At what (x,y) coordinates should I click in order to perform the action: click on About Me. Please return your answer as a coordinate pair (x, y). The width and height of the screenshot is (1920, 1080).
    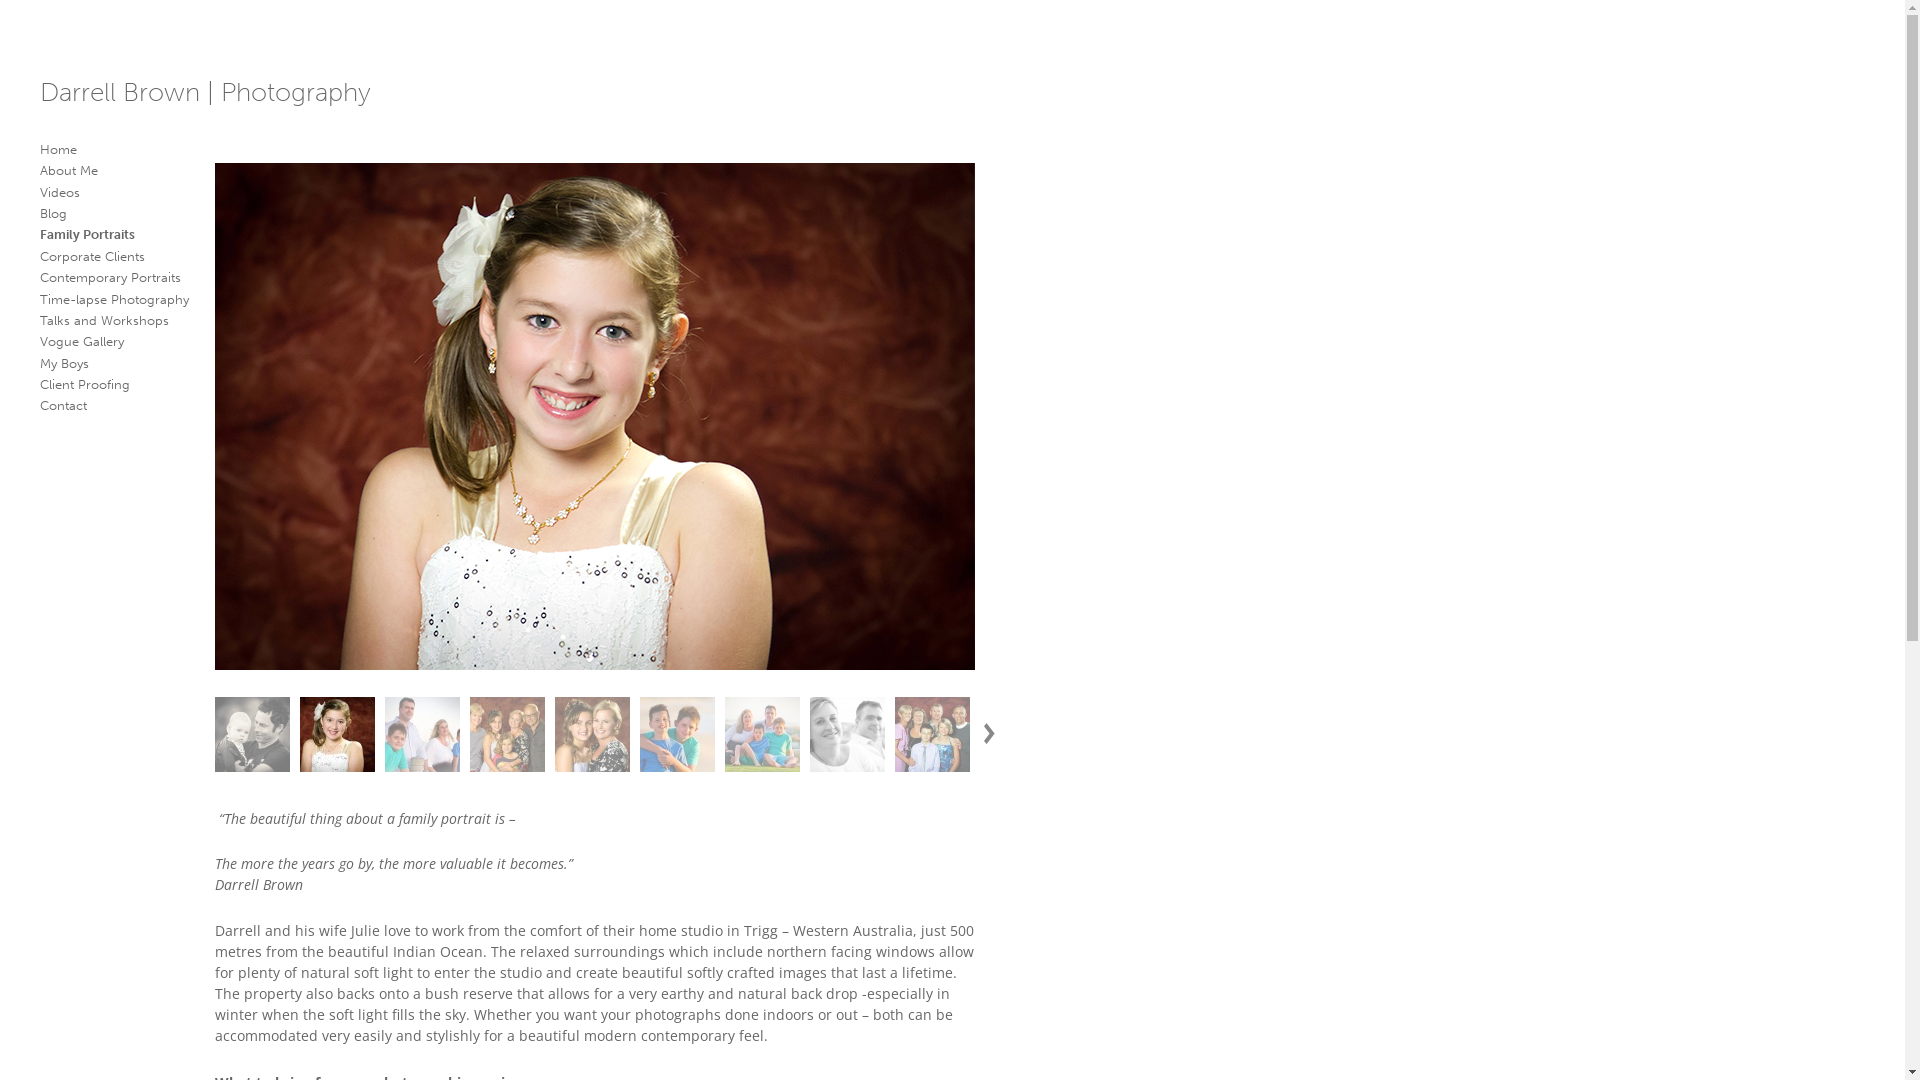
    Looking at the image, I should click on (69, 170).